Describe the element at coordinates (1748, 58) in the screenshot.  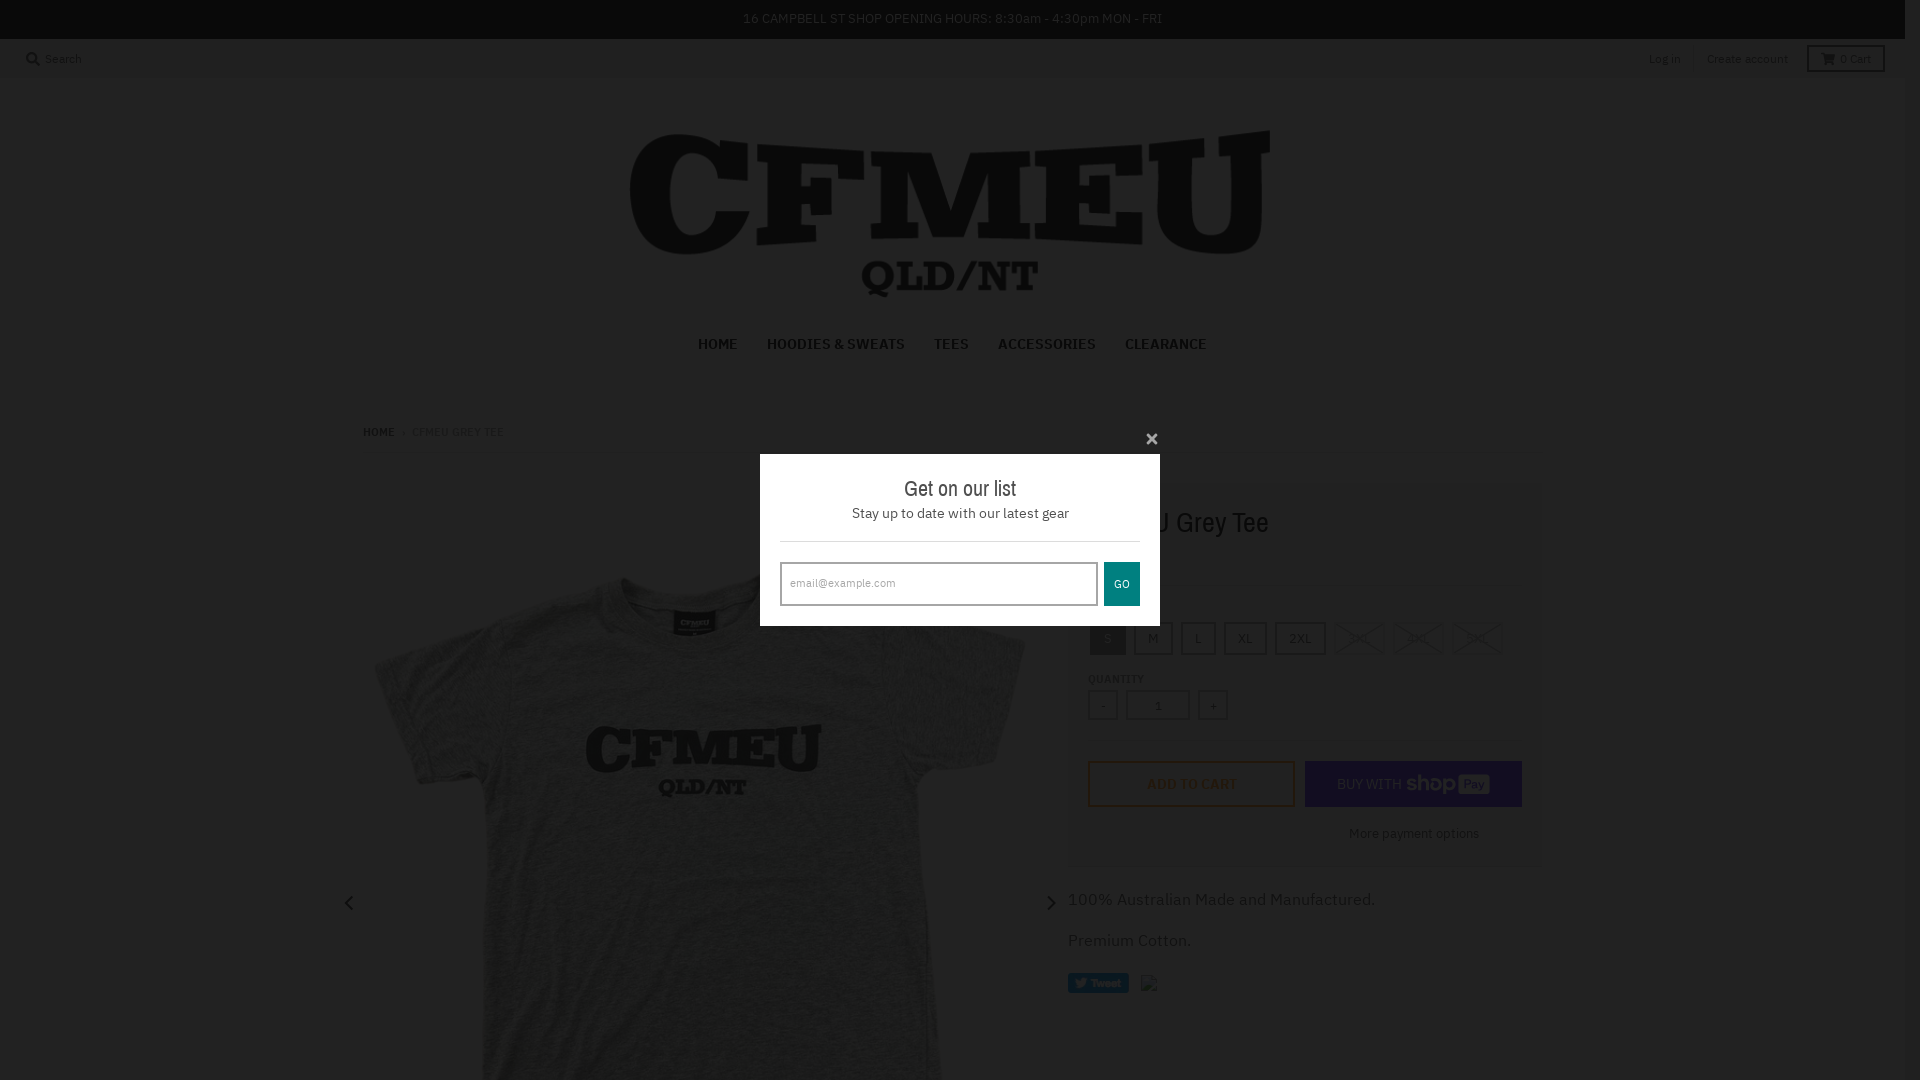
I see `Create account` at that location.